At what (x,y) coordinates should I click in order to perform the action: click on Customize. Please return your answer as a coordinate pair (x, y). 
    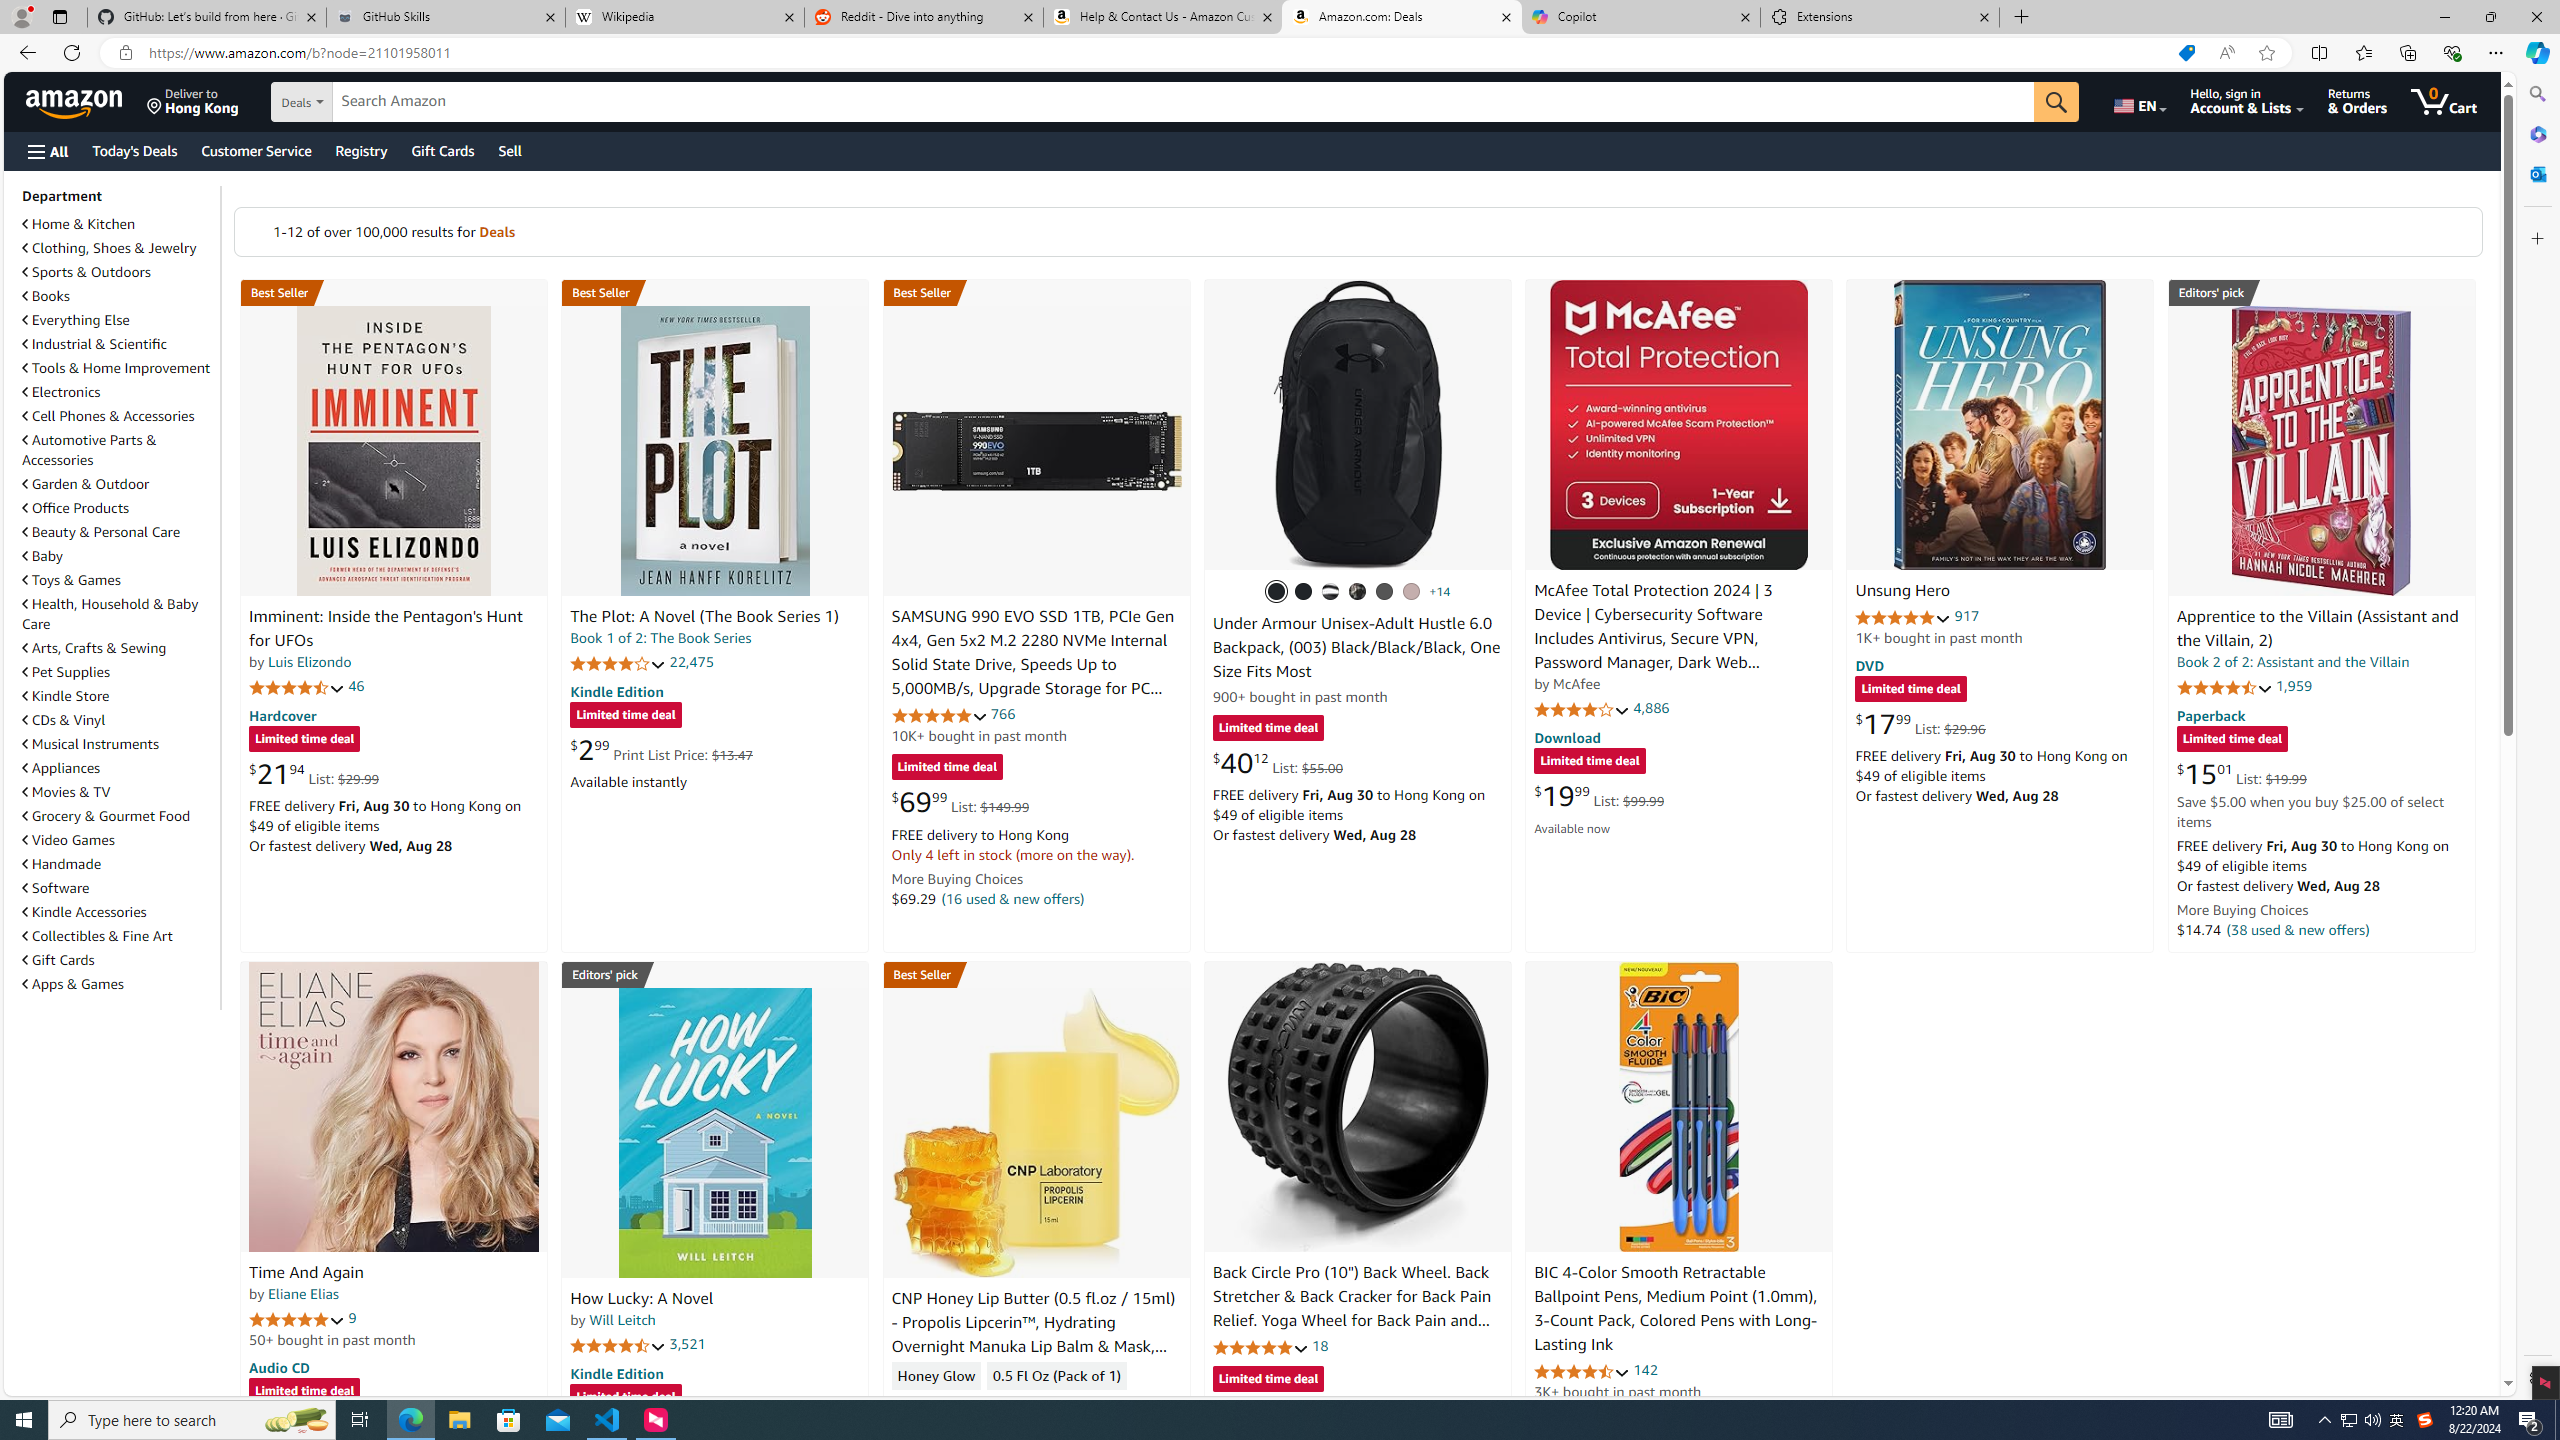
    Looking at the image, I should click on (2536, 238).